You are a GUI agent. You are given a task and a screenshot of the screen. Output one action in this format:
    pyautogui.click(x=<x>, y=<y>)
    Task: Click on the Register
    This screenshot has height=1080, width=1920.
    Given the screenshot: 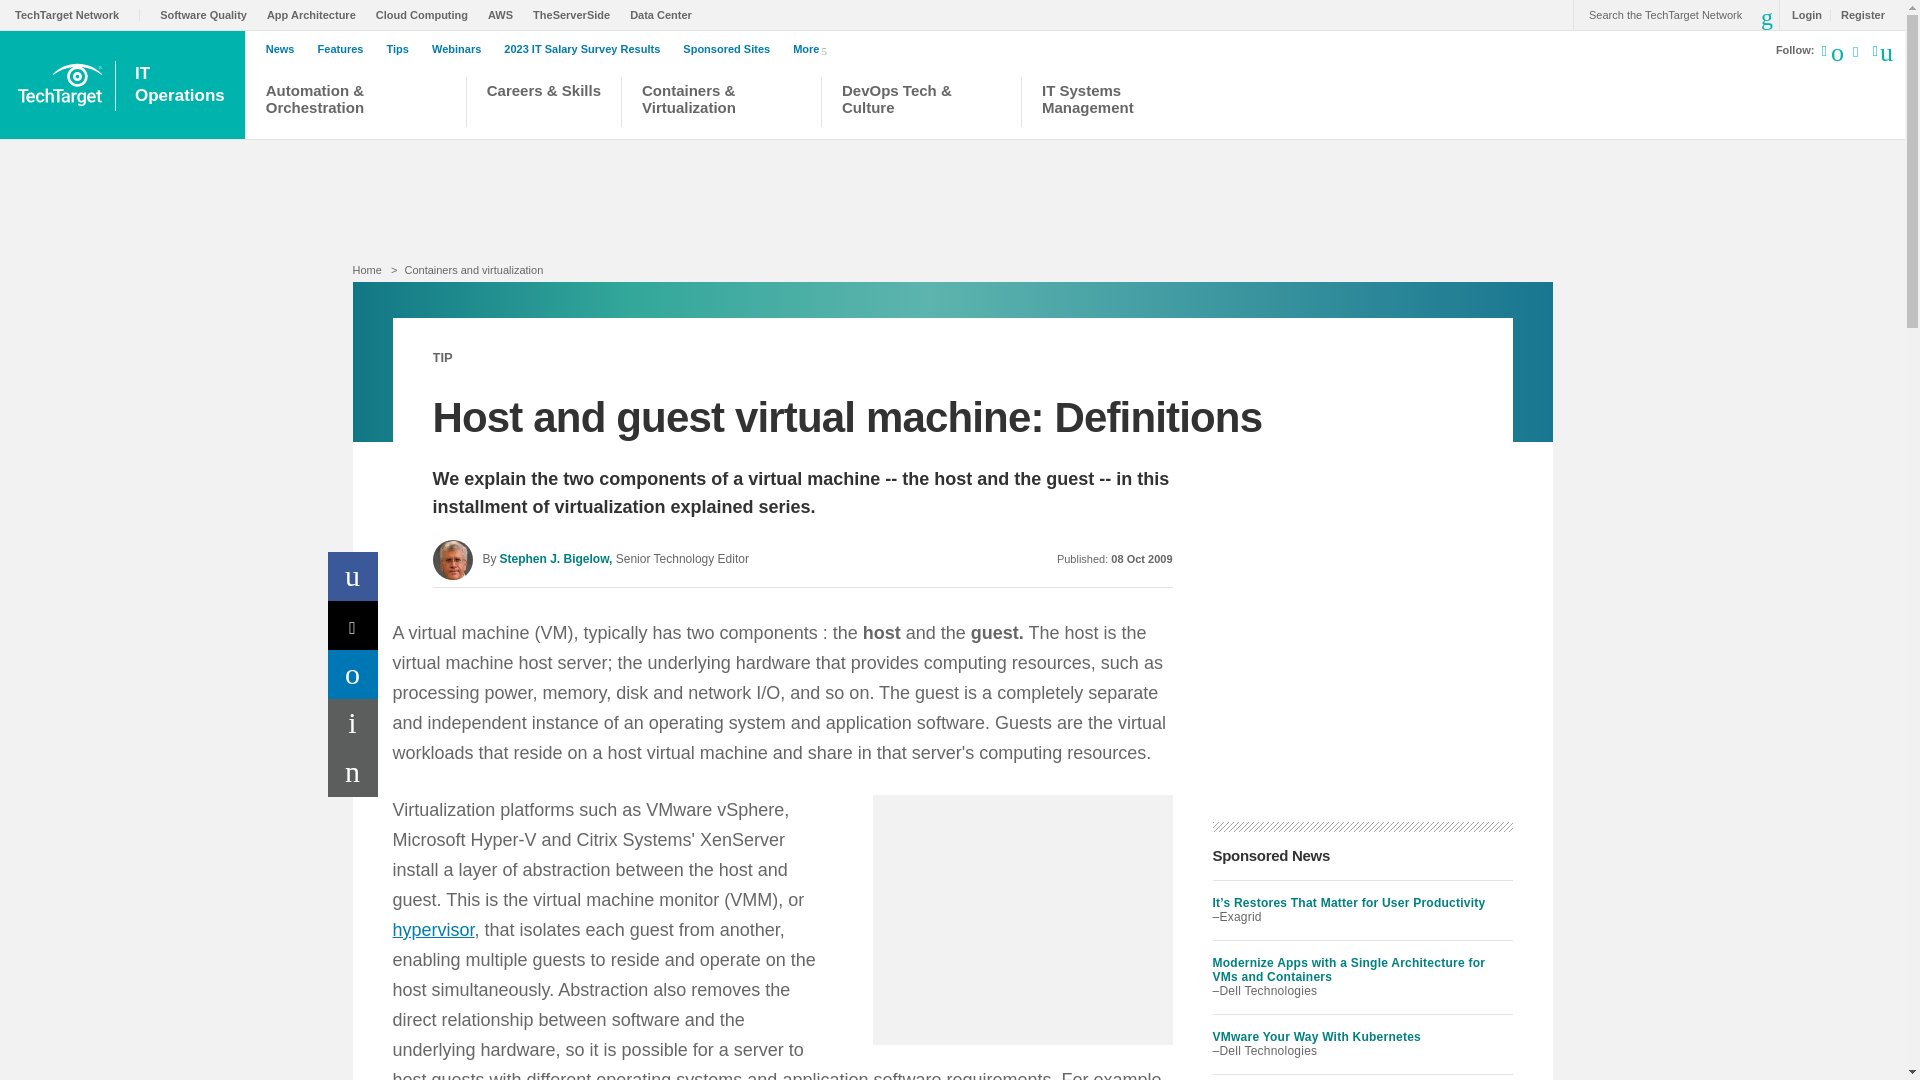 What is the action you would take?
    pyautogui.click(x=1857, y=14)
    